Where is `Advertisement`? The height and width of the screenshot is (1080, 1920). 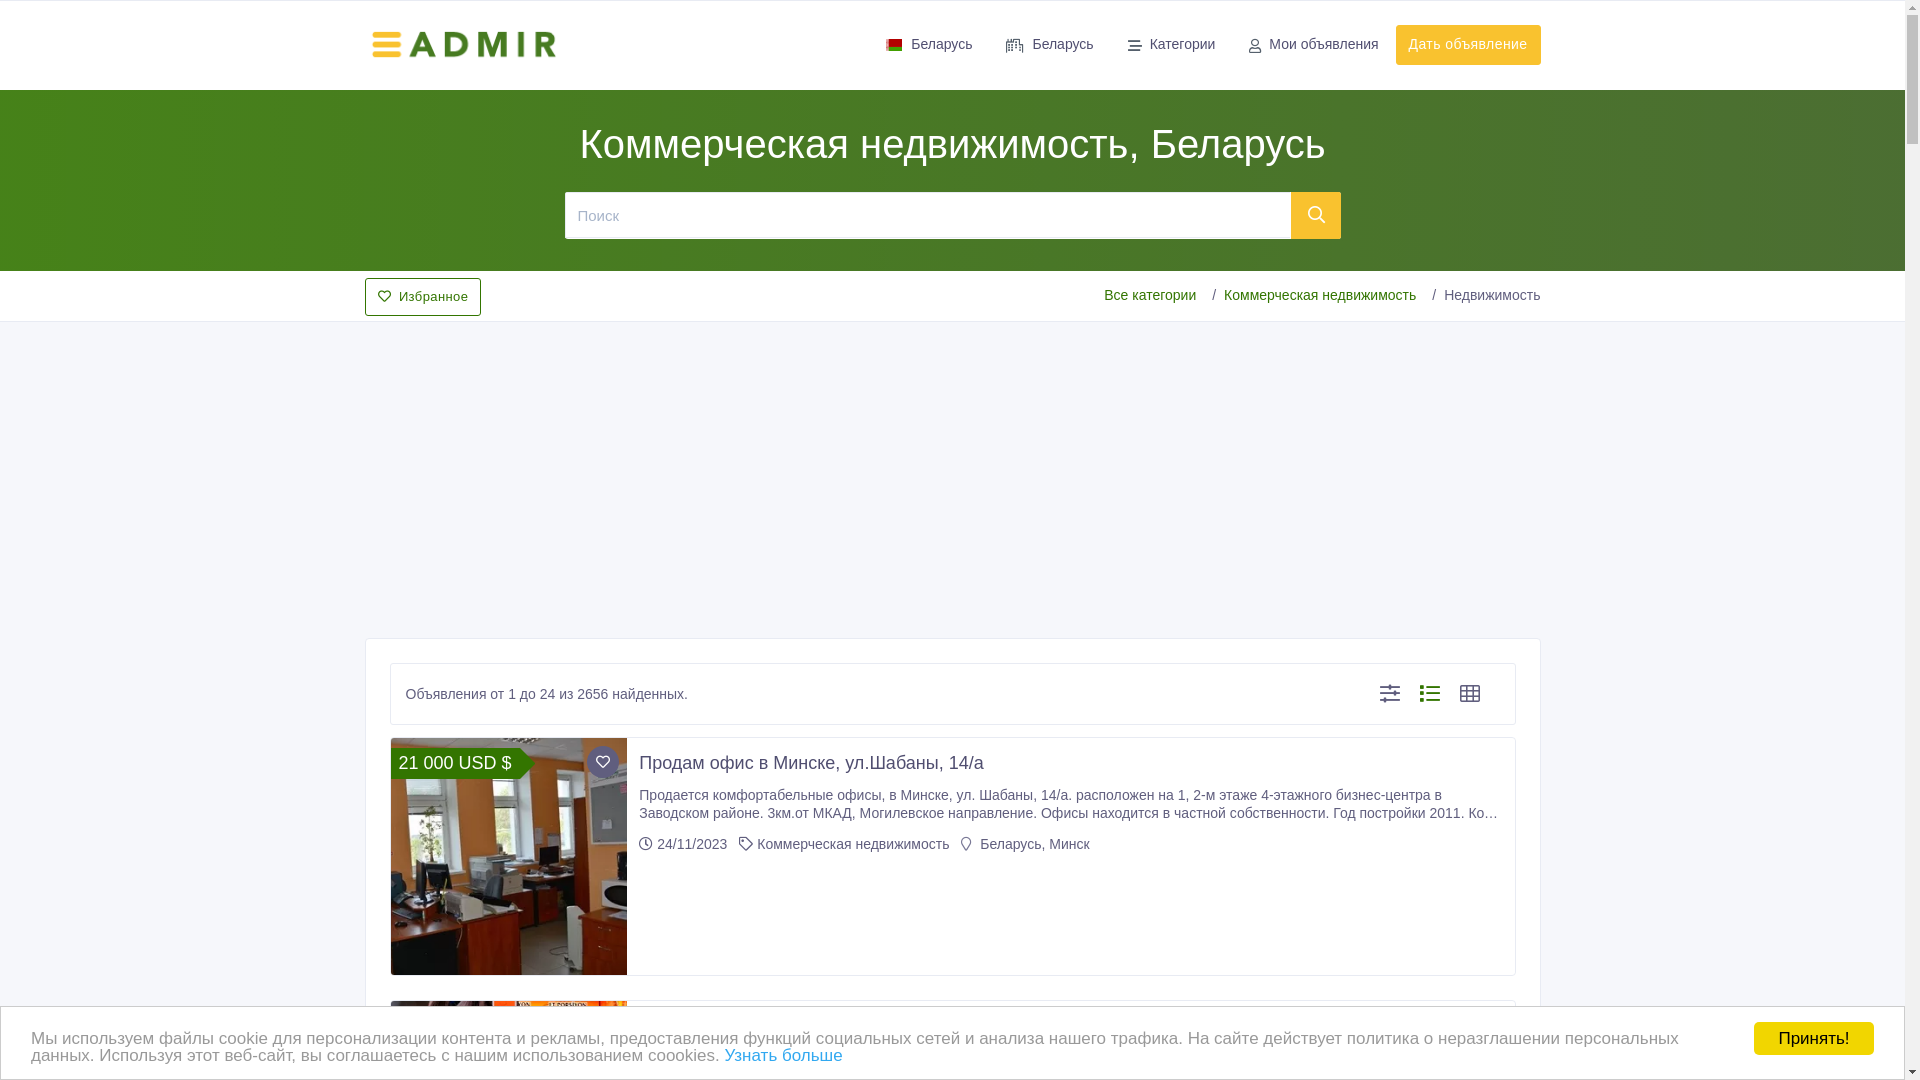 Advertisement is located at coordinates (952, 474).